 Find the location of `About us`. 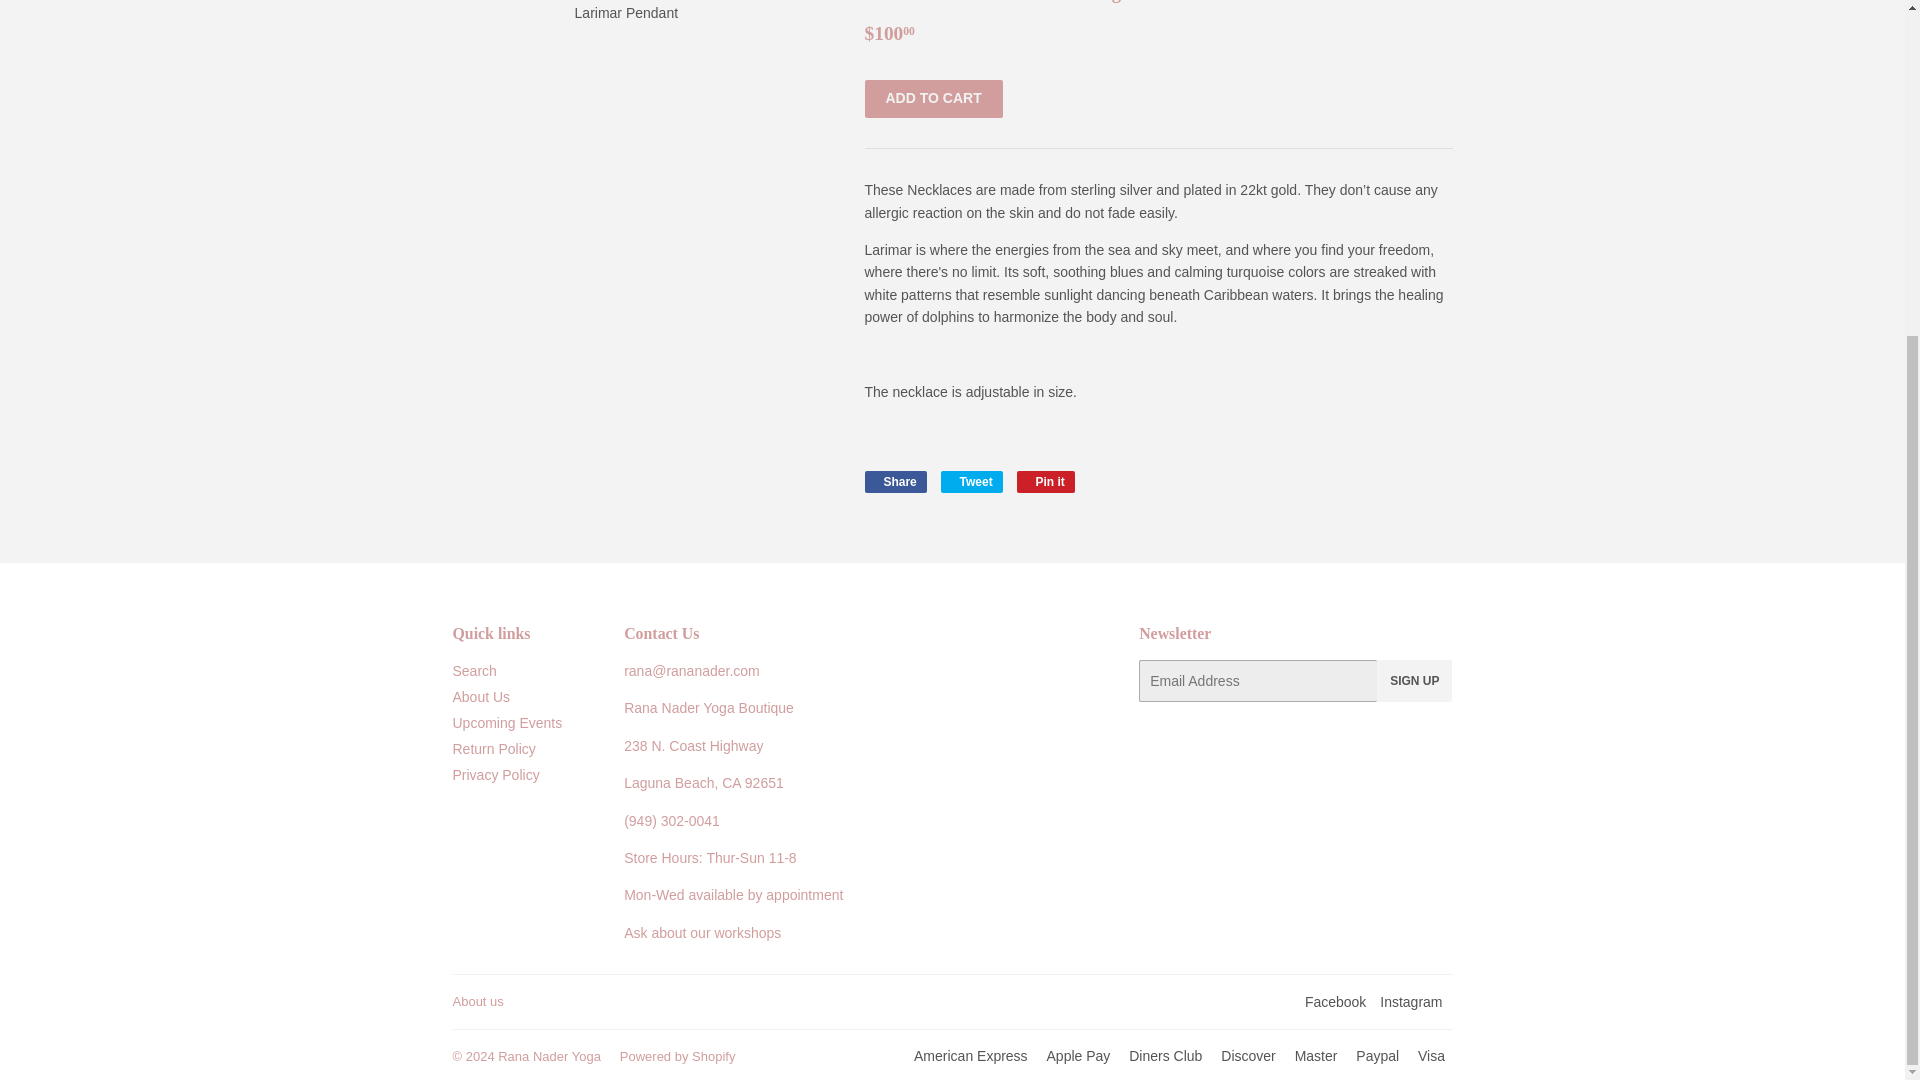

About us is located at coordinates (1414, 680).